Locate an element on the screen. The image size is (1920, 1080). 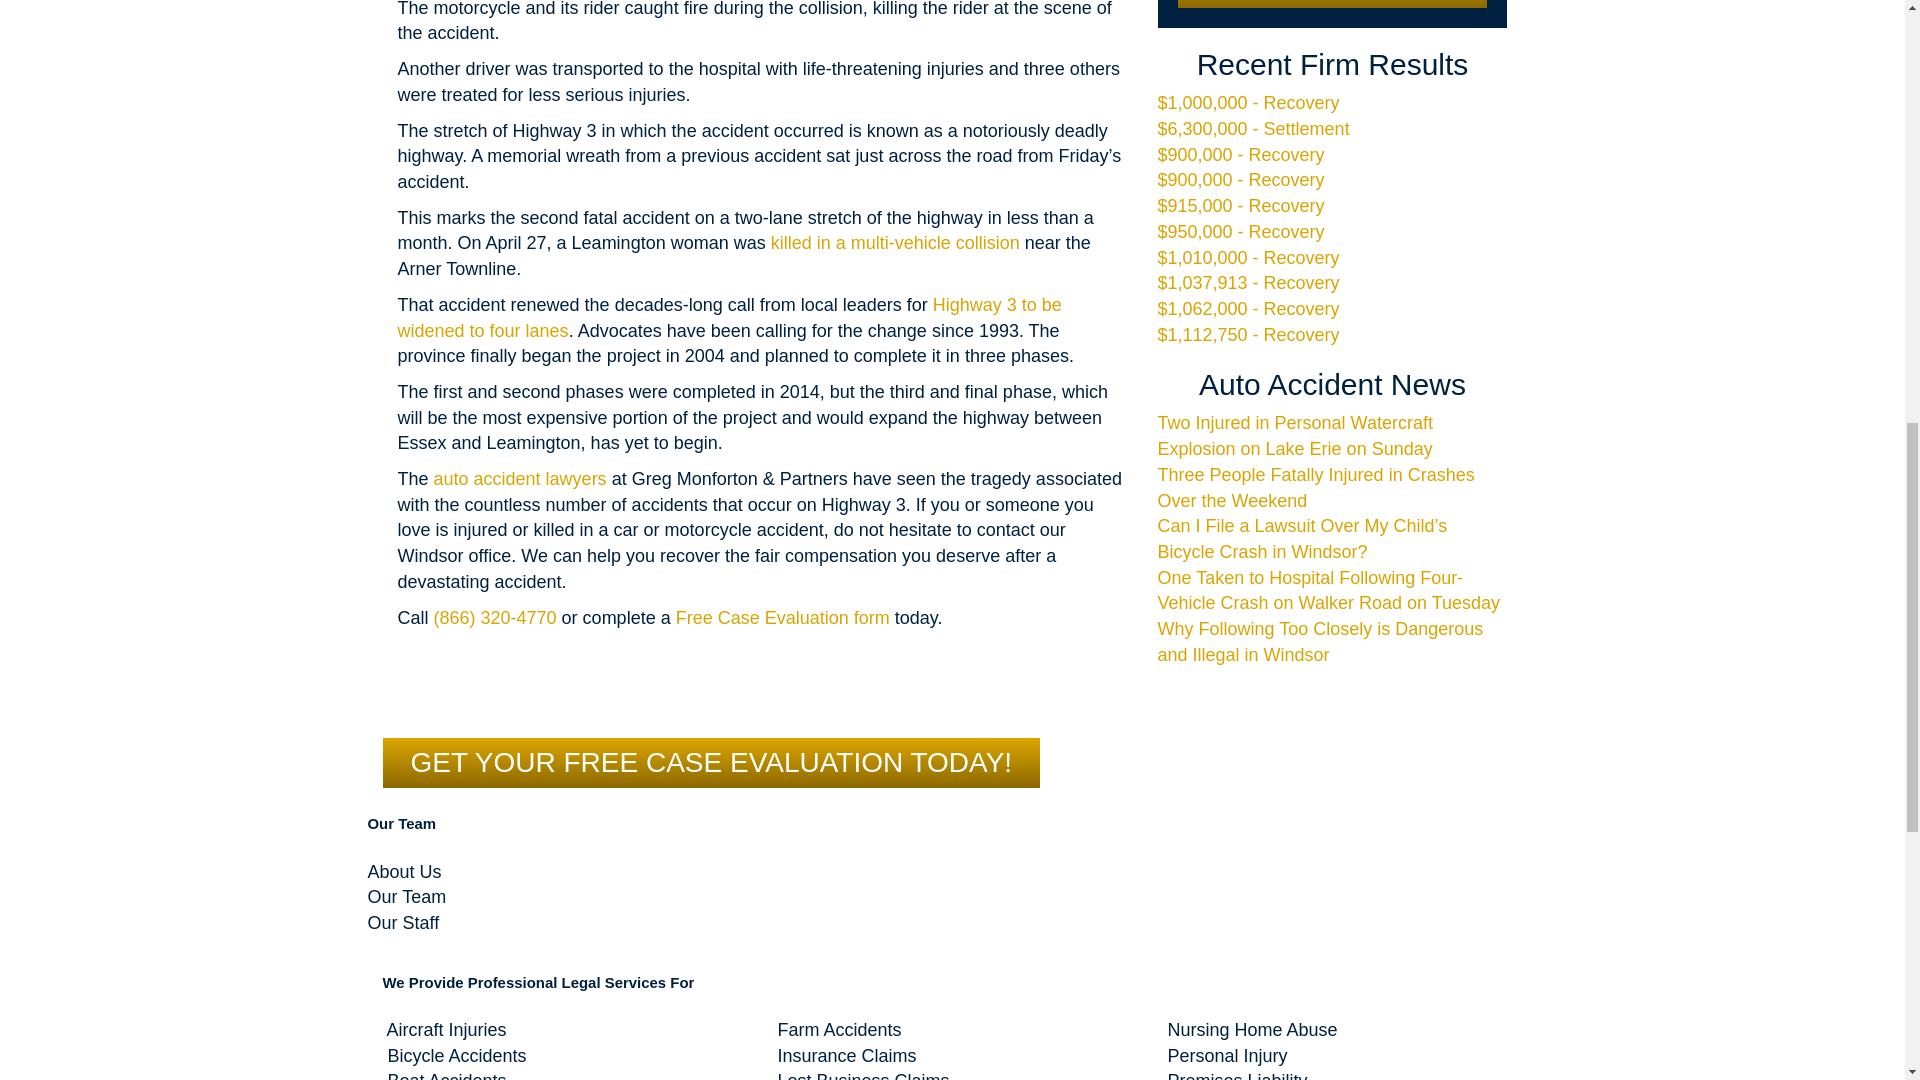
auto accident lawyers is located at coordinates (520, 478).